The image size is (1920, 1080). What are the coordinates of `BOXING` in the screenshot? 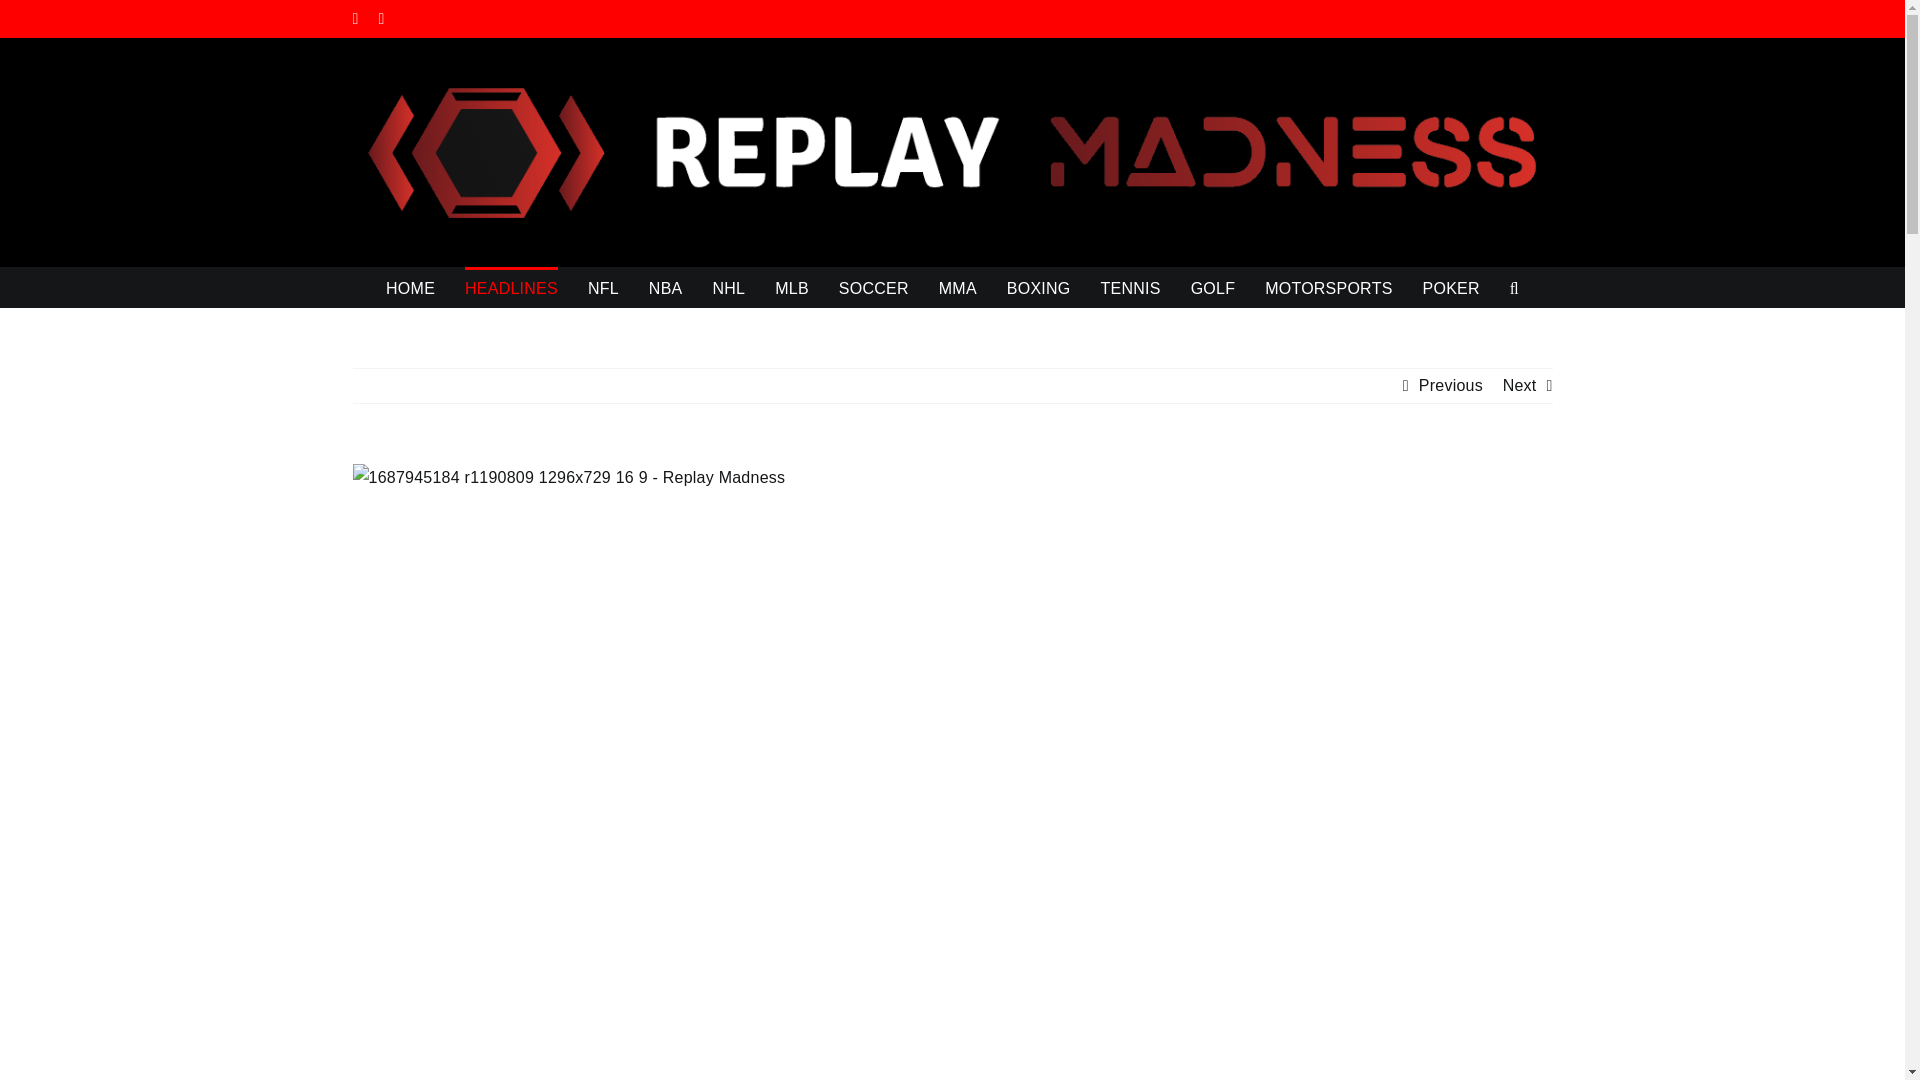 It's located at (1038, 286).